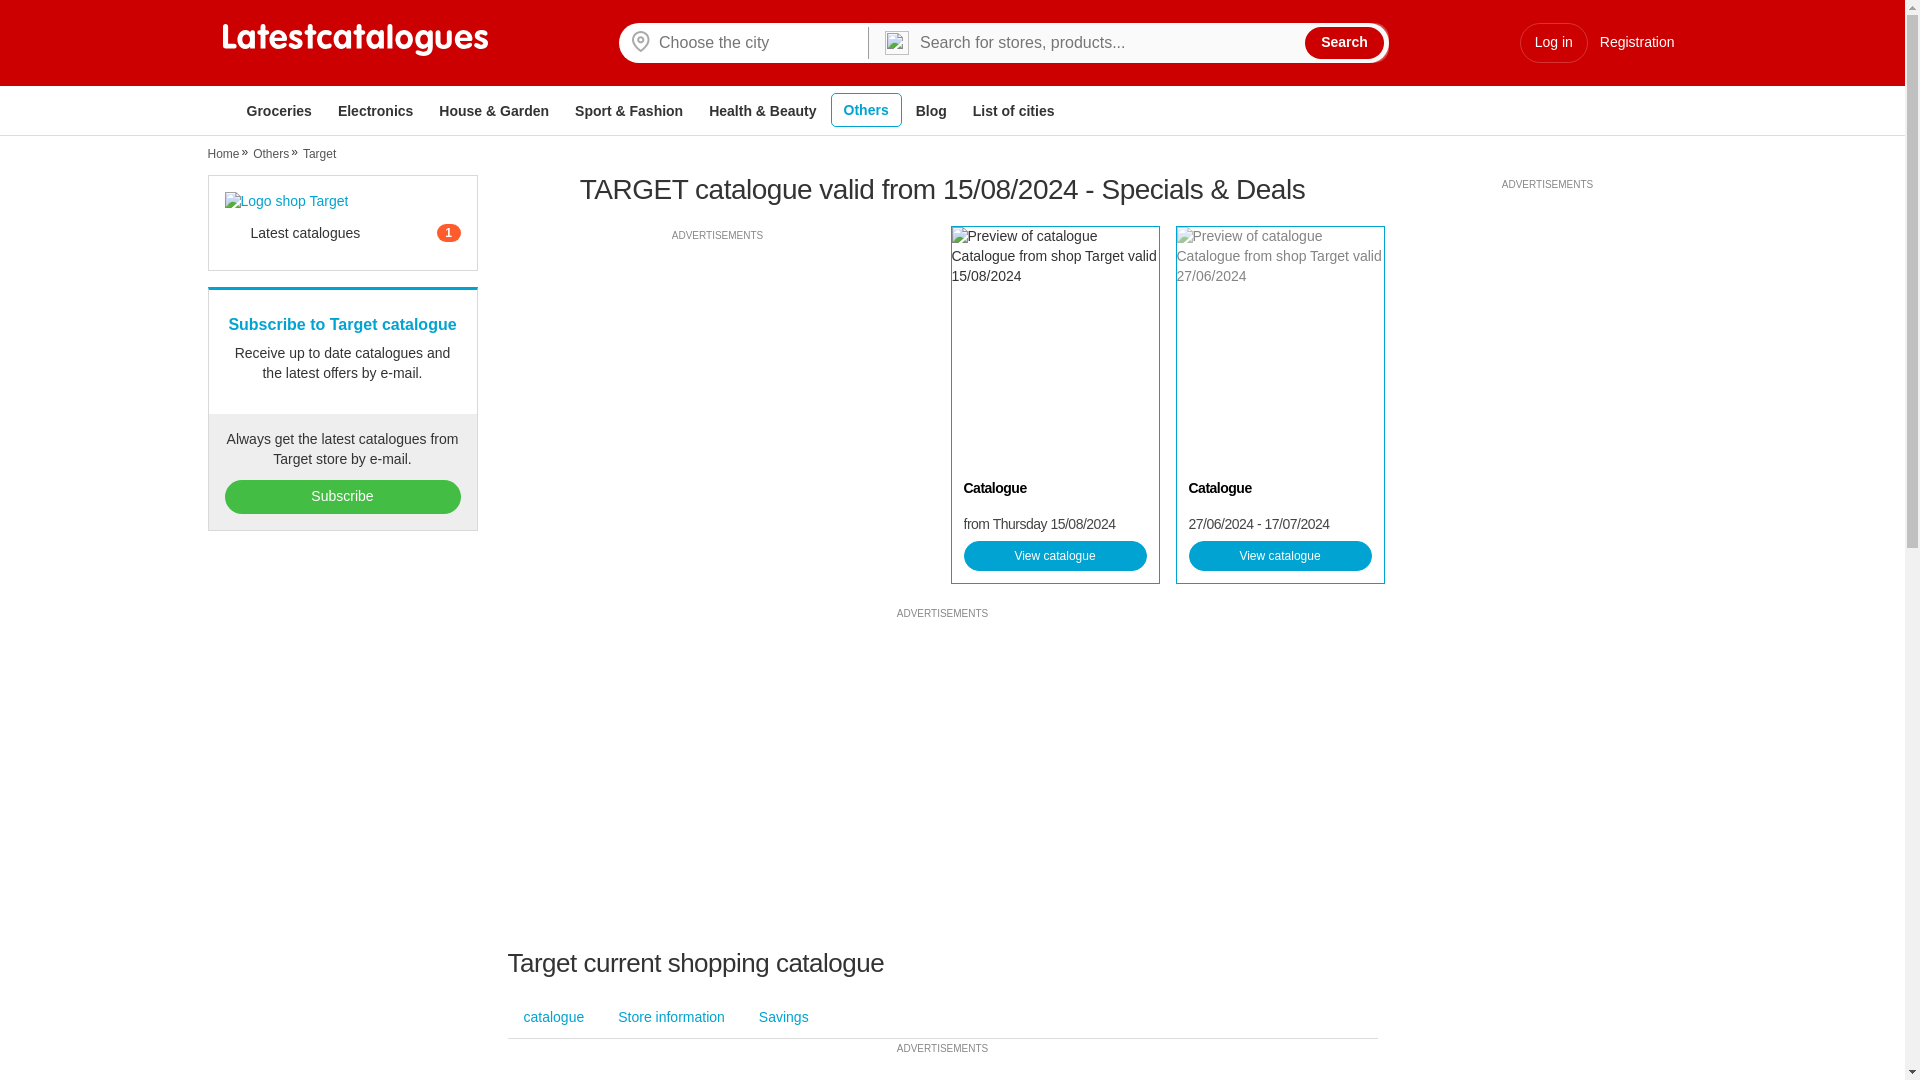 This screenshot has height=1080, width=1920. Describe the element at coordinates (278, 111) in the screenshot. I see `Groceries` at that location.